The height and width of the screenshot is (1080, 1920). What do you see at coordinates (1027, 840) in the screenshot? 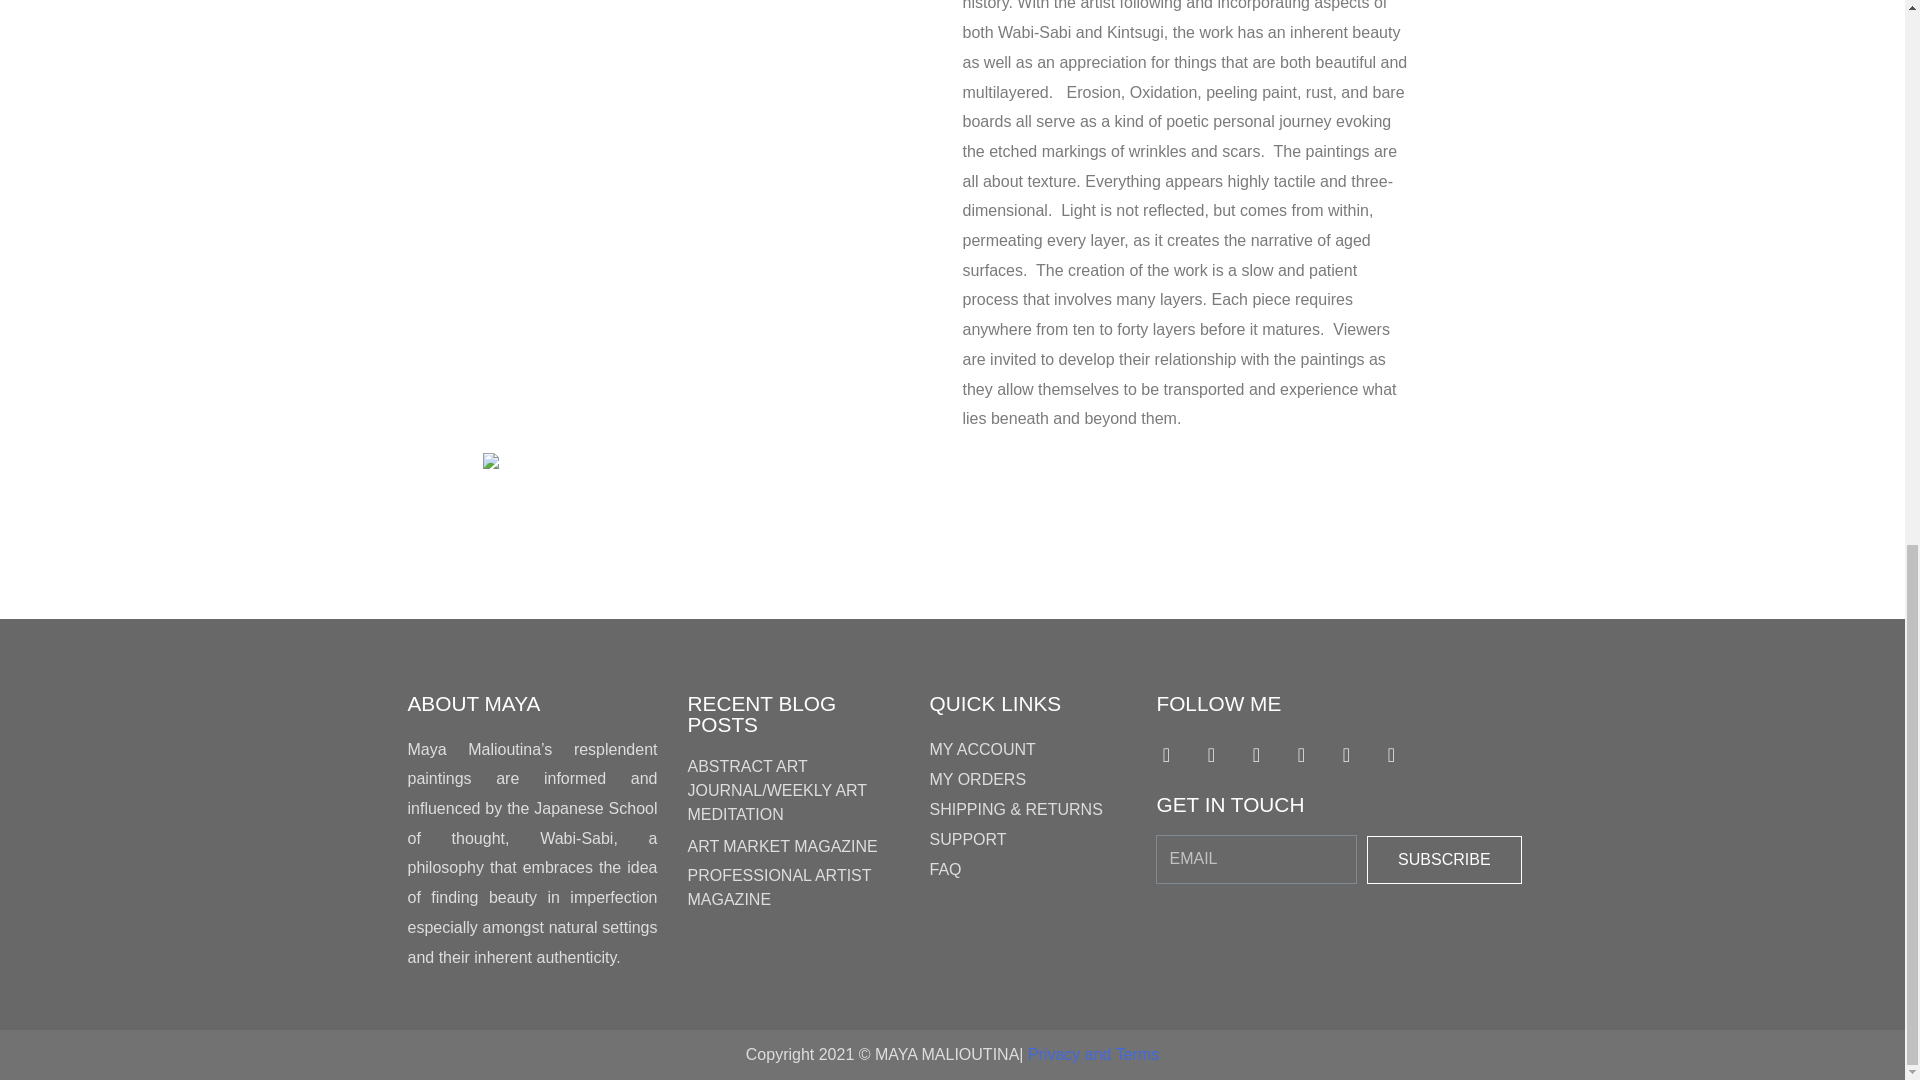
I see `SUPPORT` at bounding box center [1027, 840].